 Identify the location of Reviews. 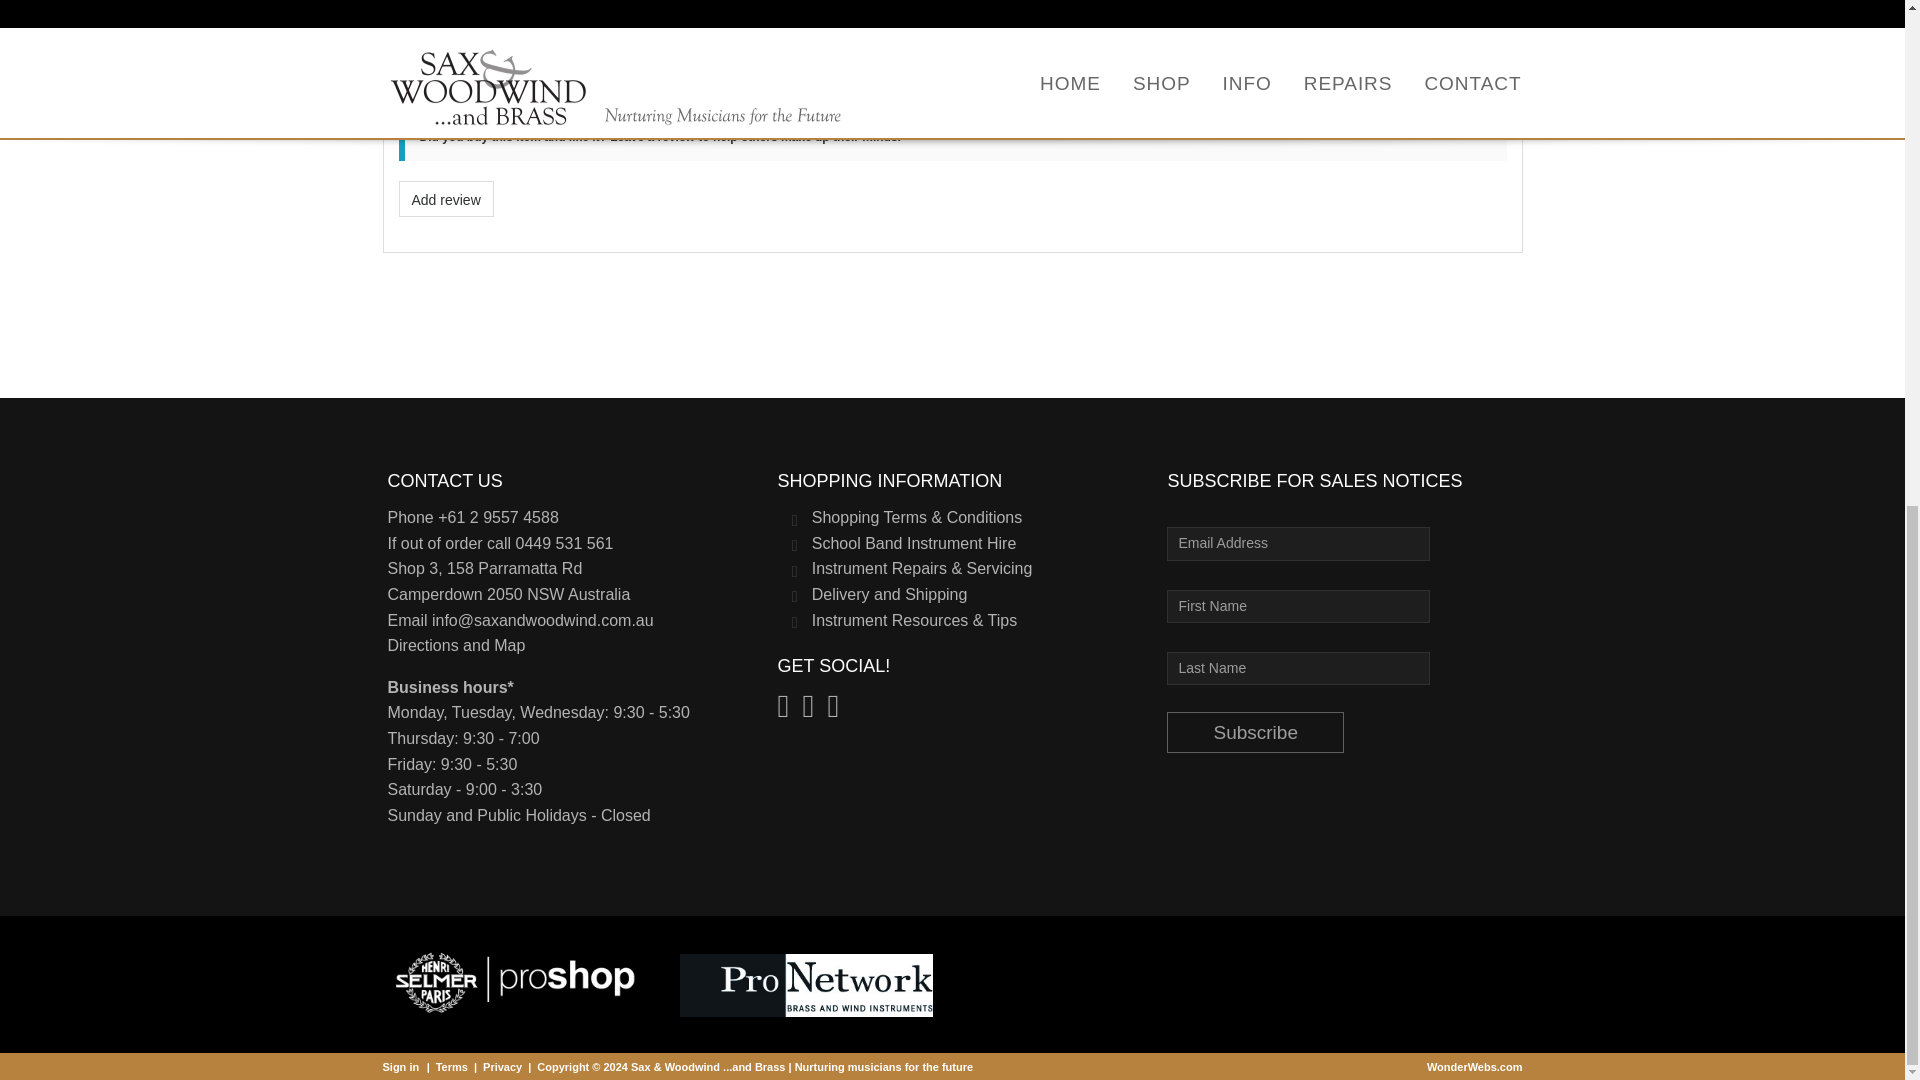
(564, 41).